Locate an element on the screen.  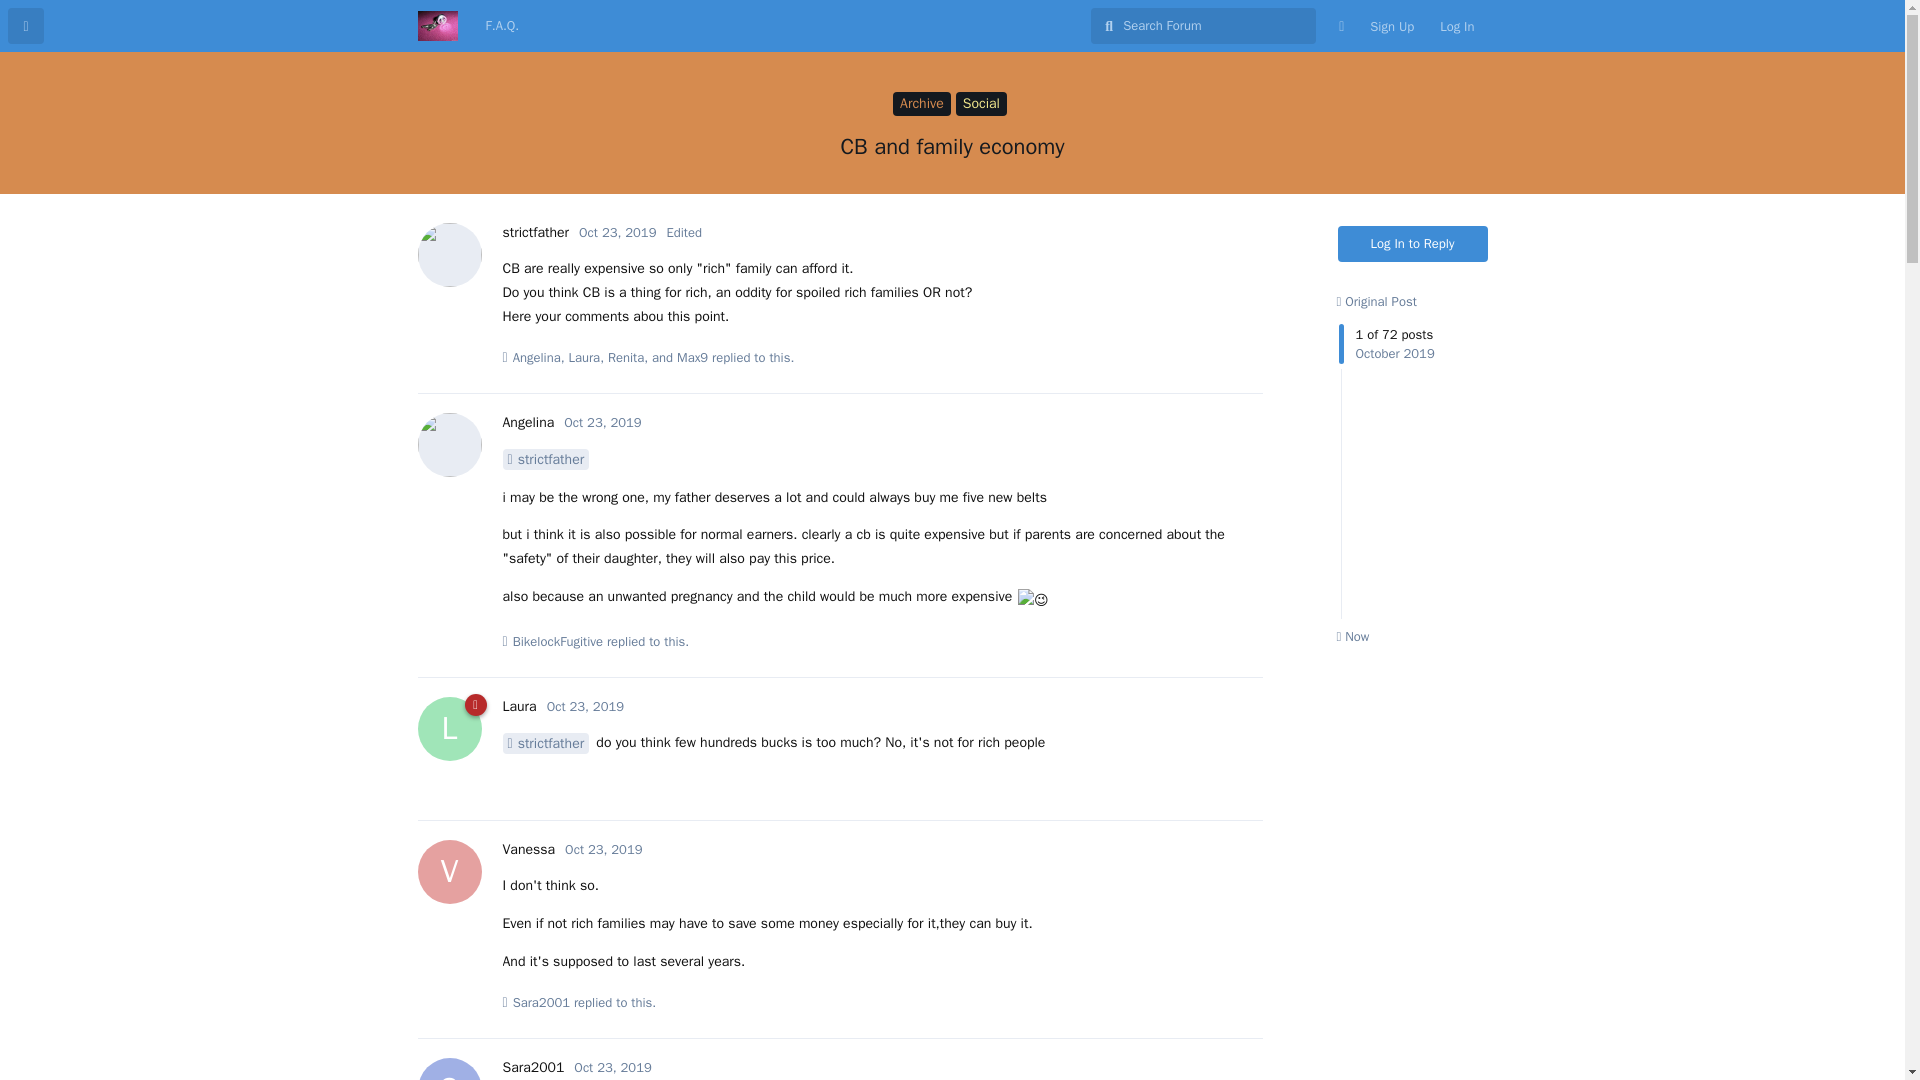
Oct 23, 2019 is located at coordinates (612, 1067).